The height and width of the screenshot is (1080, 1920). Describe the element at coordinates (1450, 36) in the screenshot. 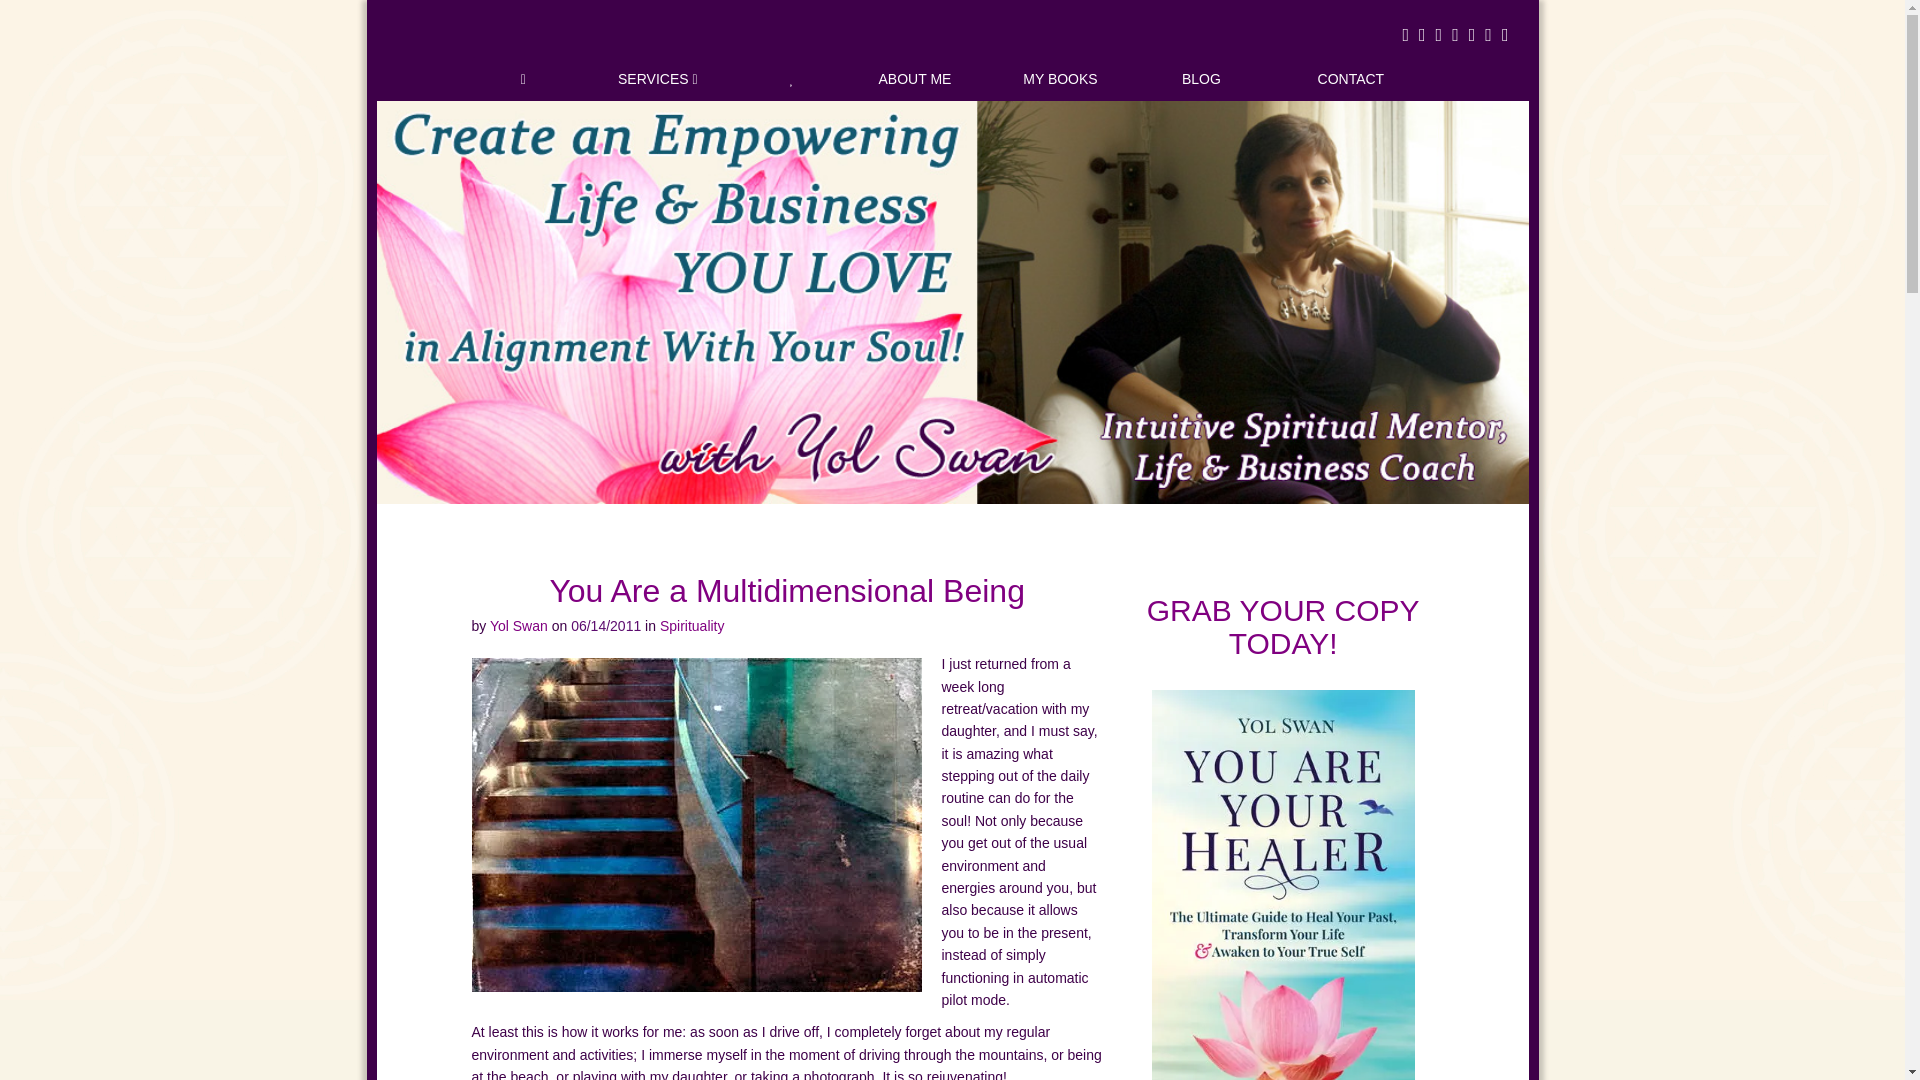

I see `Instagram` at that location.